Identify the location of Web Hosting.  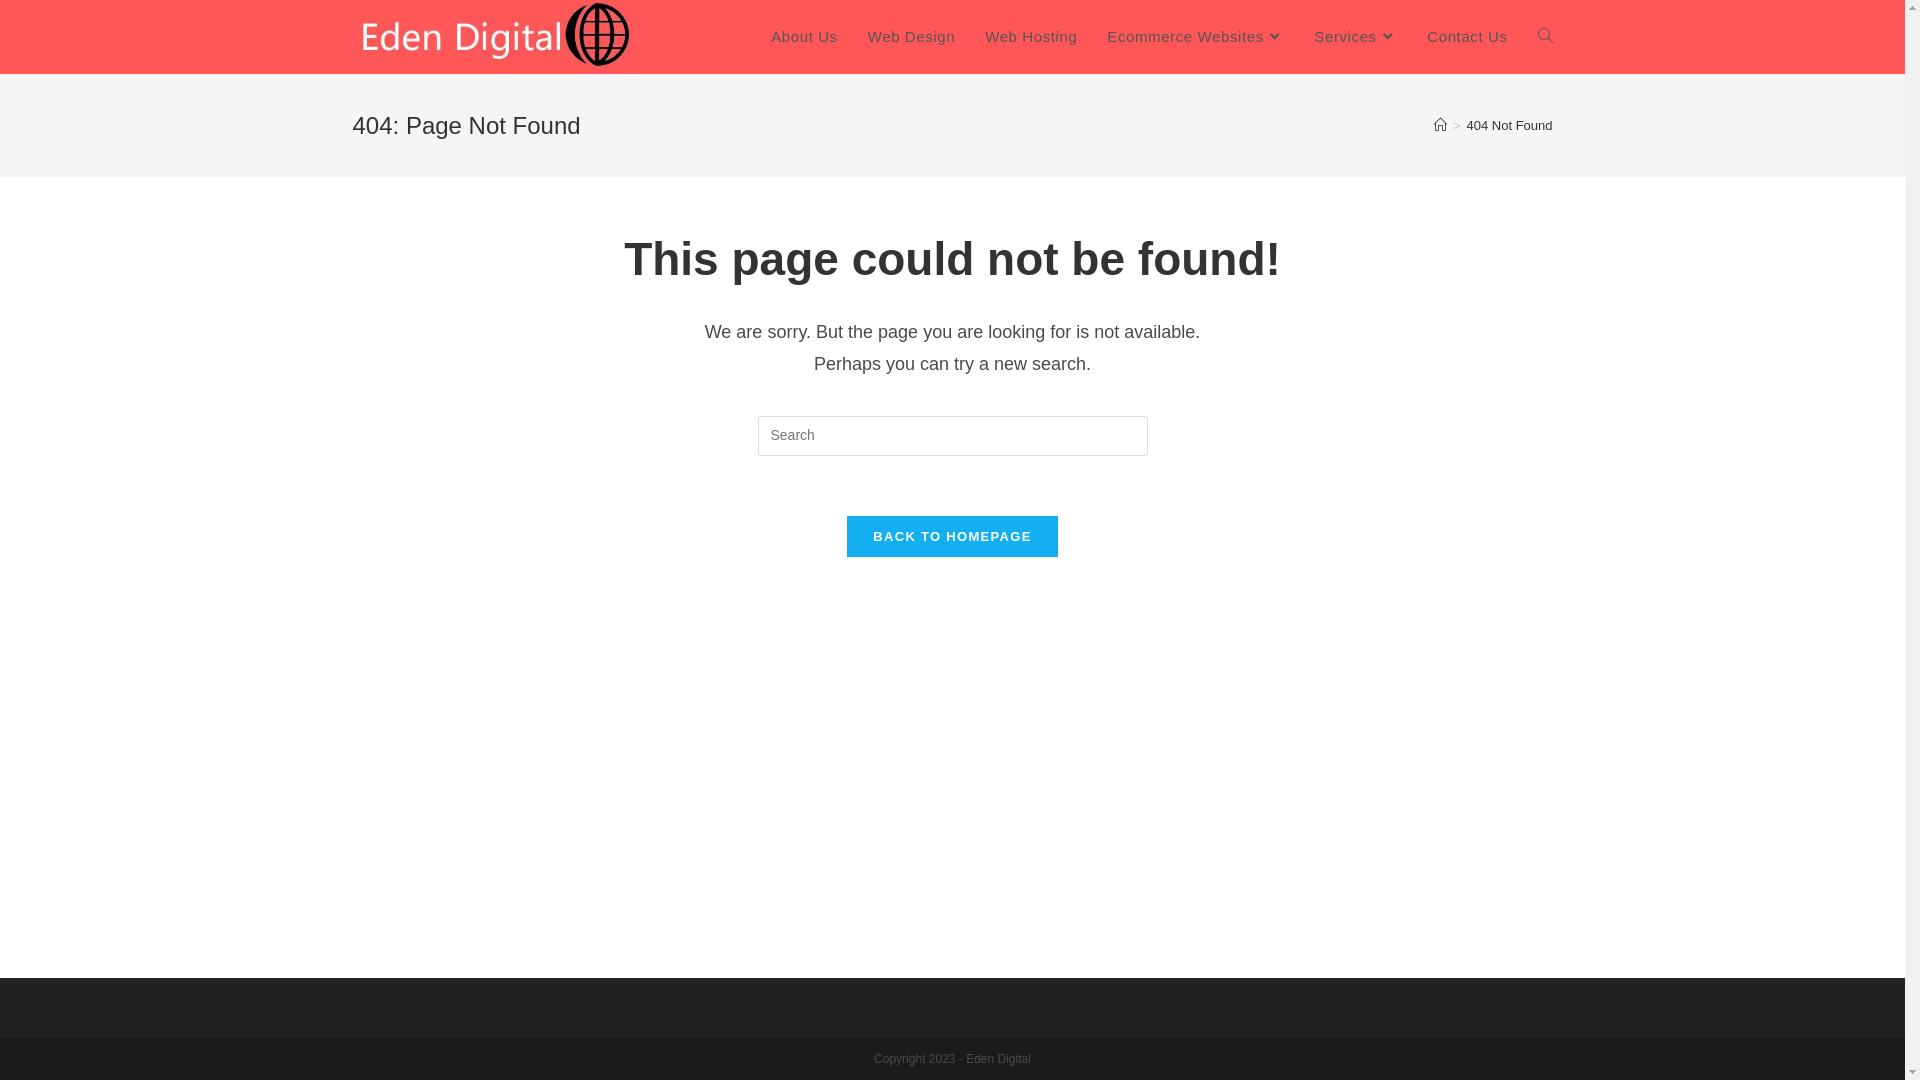
(1031, 37).